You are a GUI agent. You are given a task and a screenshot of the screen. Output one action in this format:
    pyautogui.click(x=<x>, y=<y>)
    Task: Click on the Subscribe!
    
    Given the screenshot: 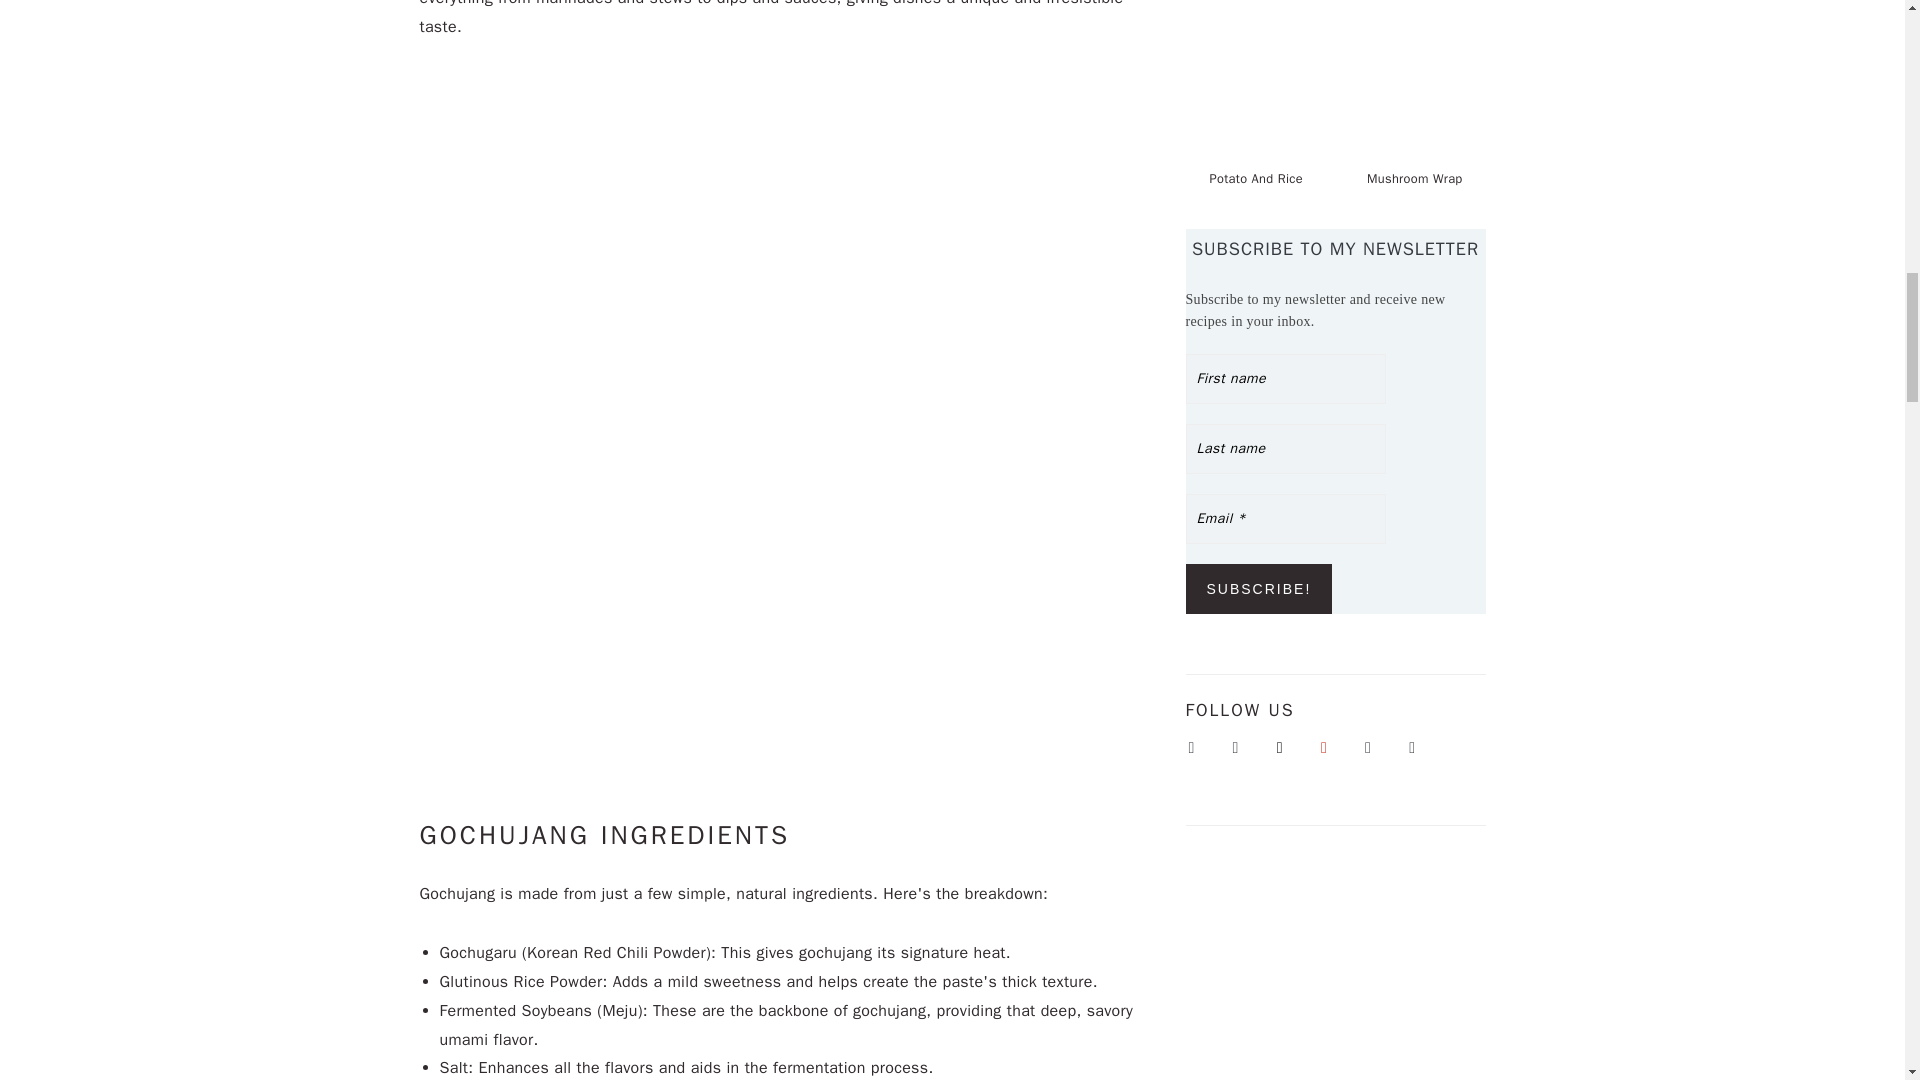 What is the action you would take?
    pyautogui.click(x=1259, y=588)
    